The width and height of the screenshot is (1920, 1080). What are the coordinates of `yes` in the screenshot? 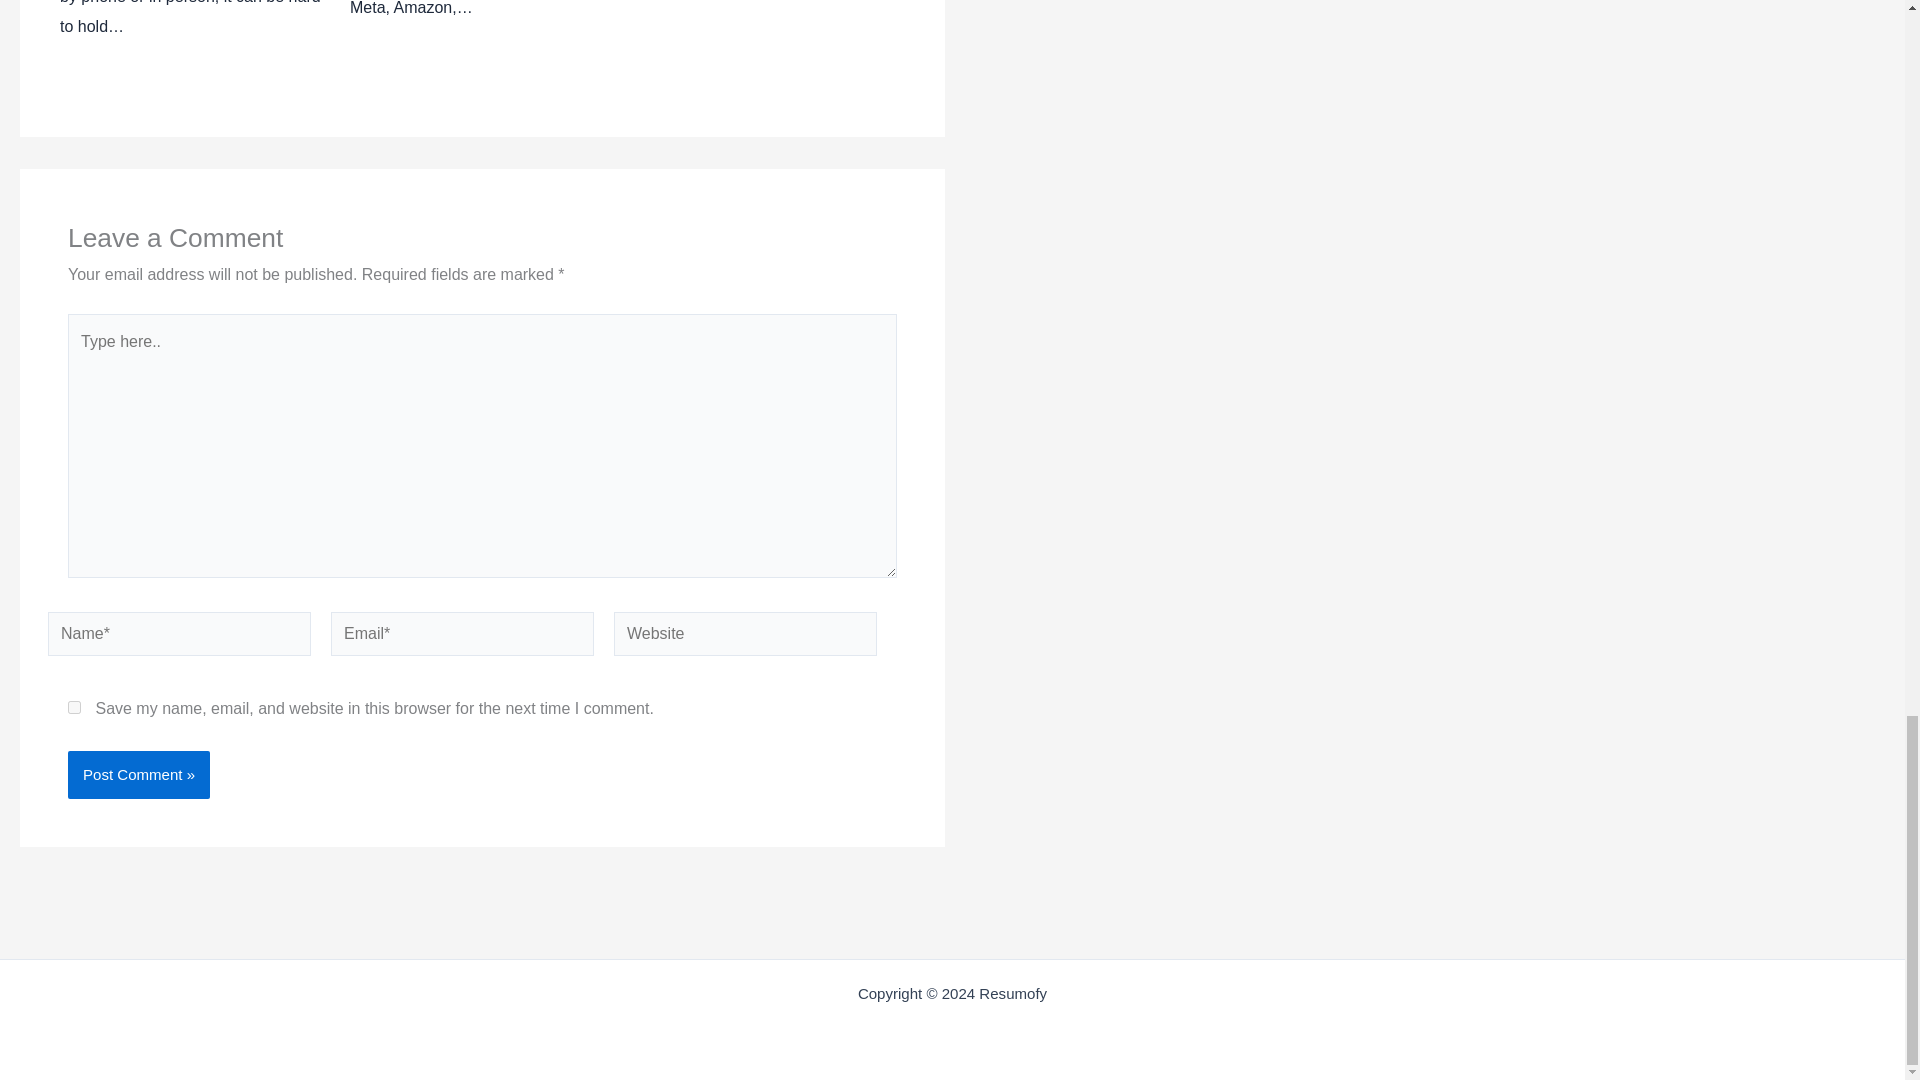 It's located at (74, 706).